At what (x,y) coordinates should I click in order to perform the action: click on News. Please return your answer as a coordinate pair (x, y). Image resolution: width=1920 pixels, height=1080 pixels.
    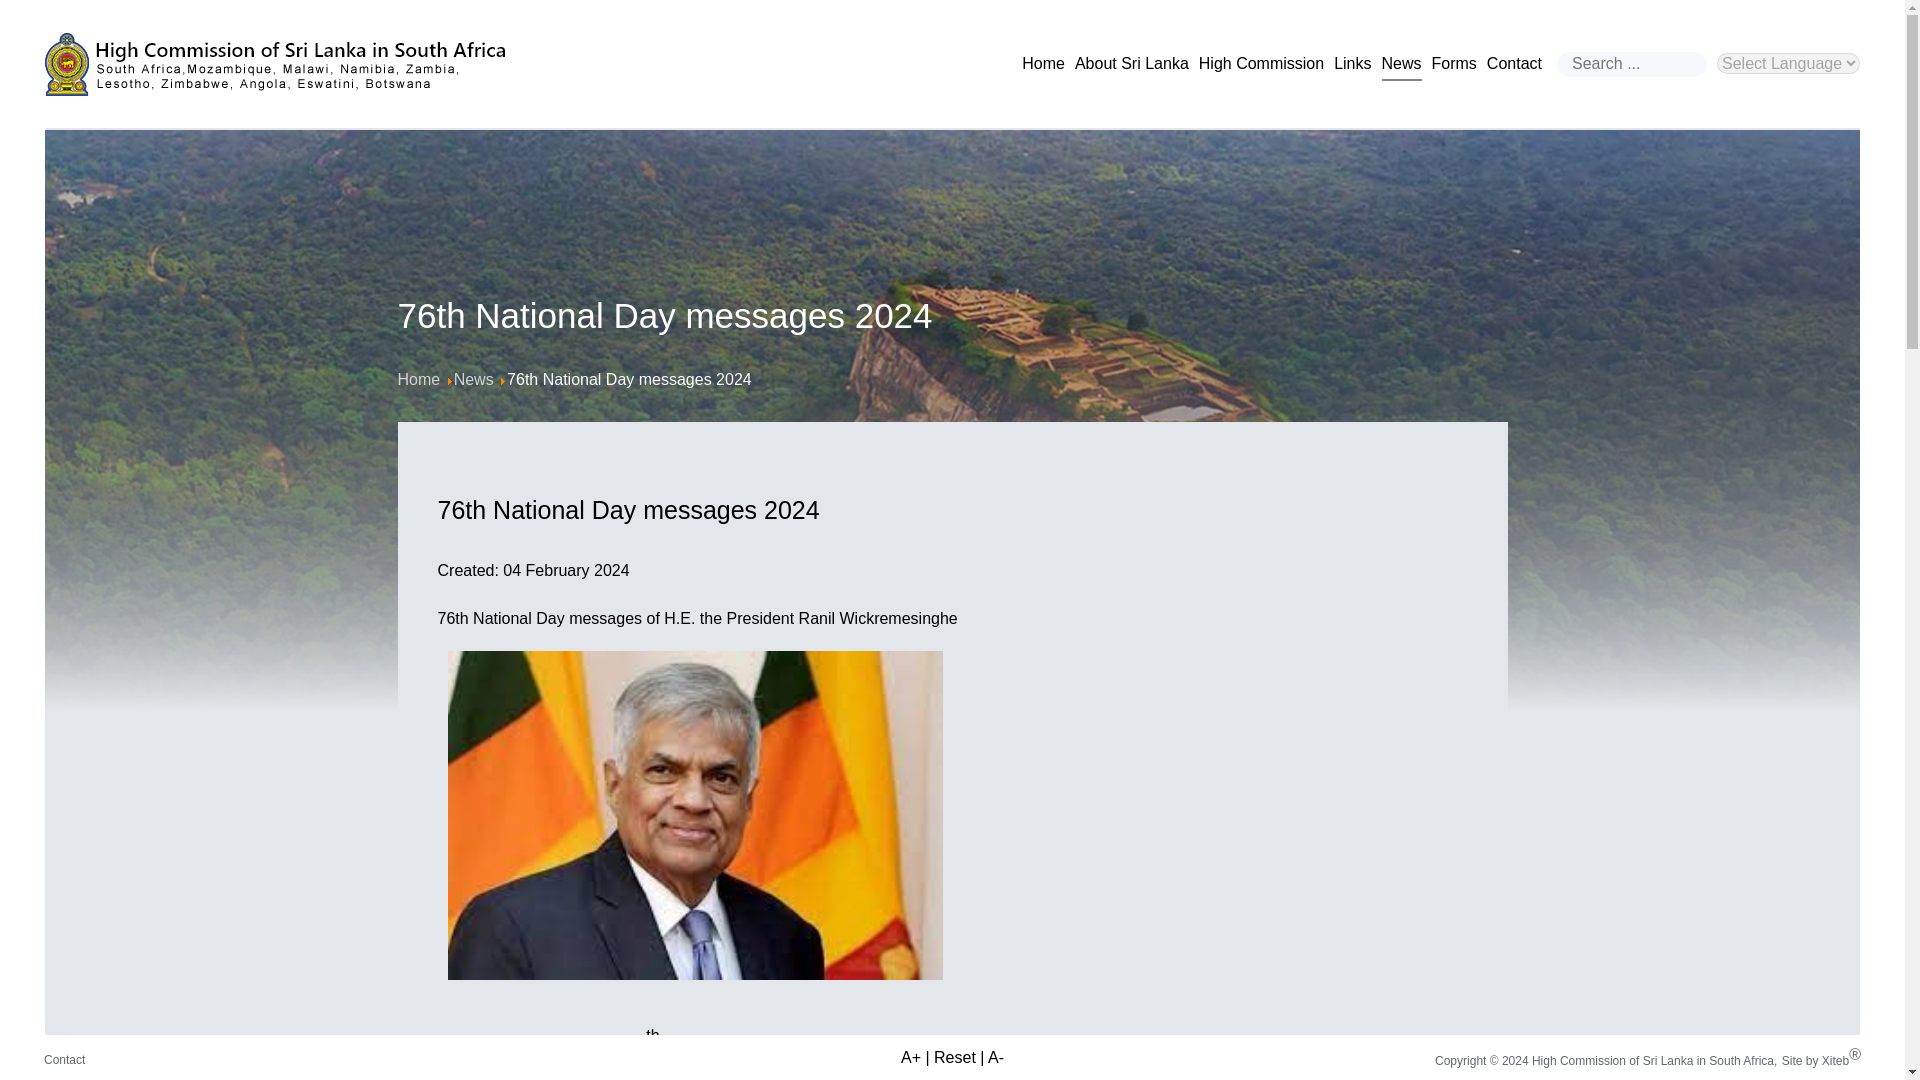
    Looking at the image, I should click on (1402, 63).